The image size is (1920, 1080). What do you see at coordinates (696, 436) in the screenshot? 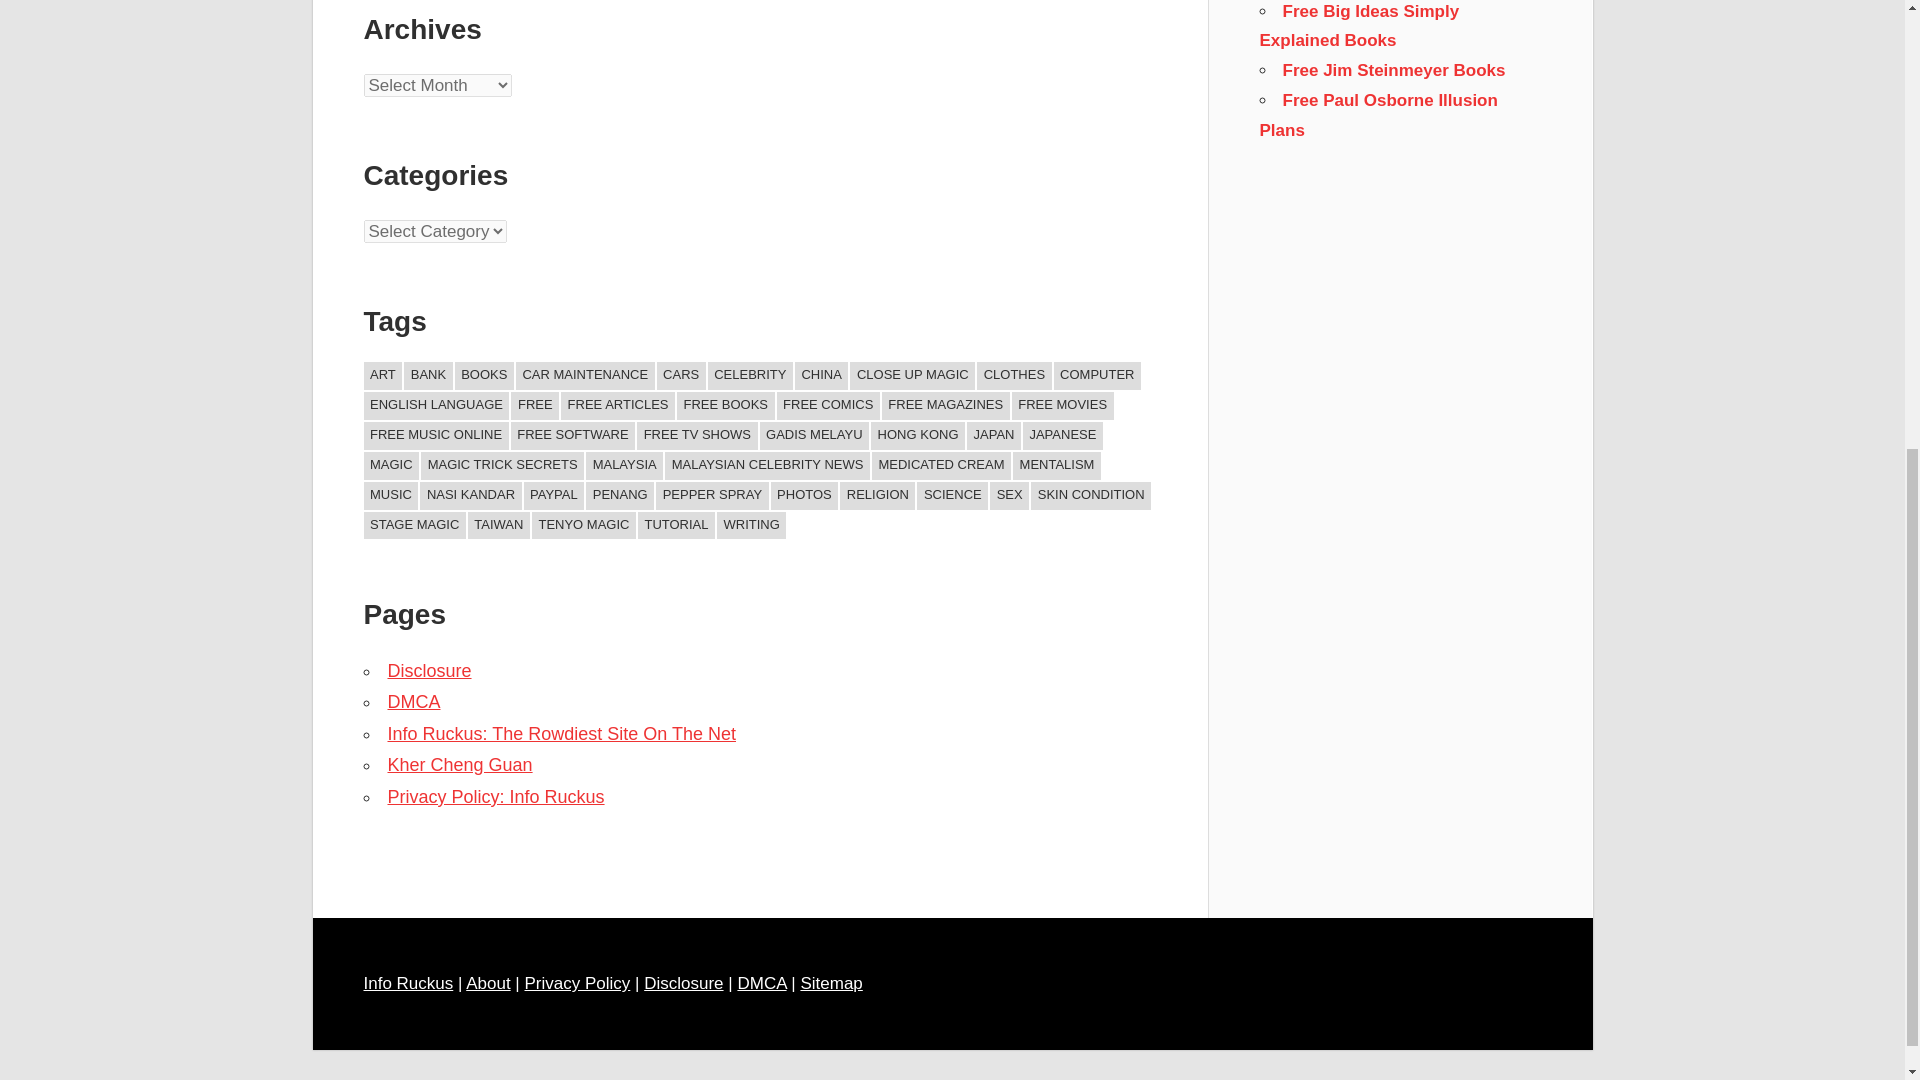
I see `FREE TV SHOWS` at bounding box center [696, 436].